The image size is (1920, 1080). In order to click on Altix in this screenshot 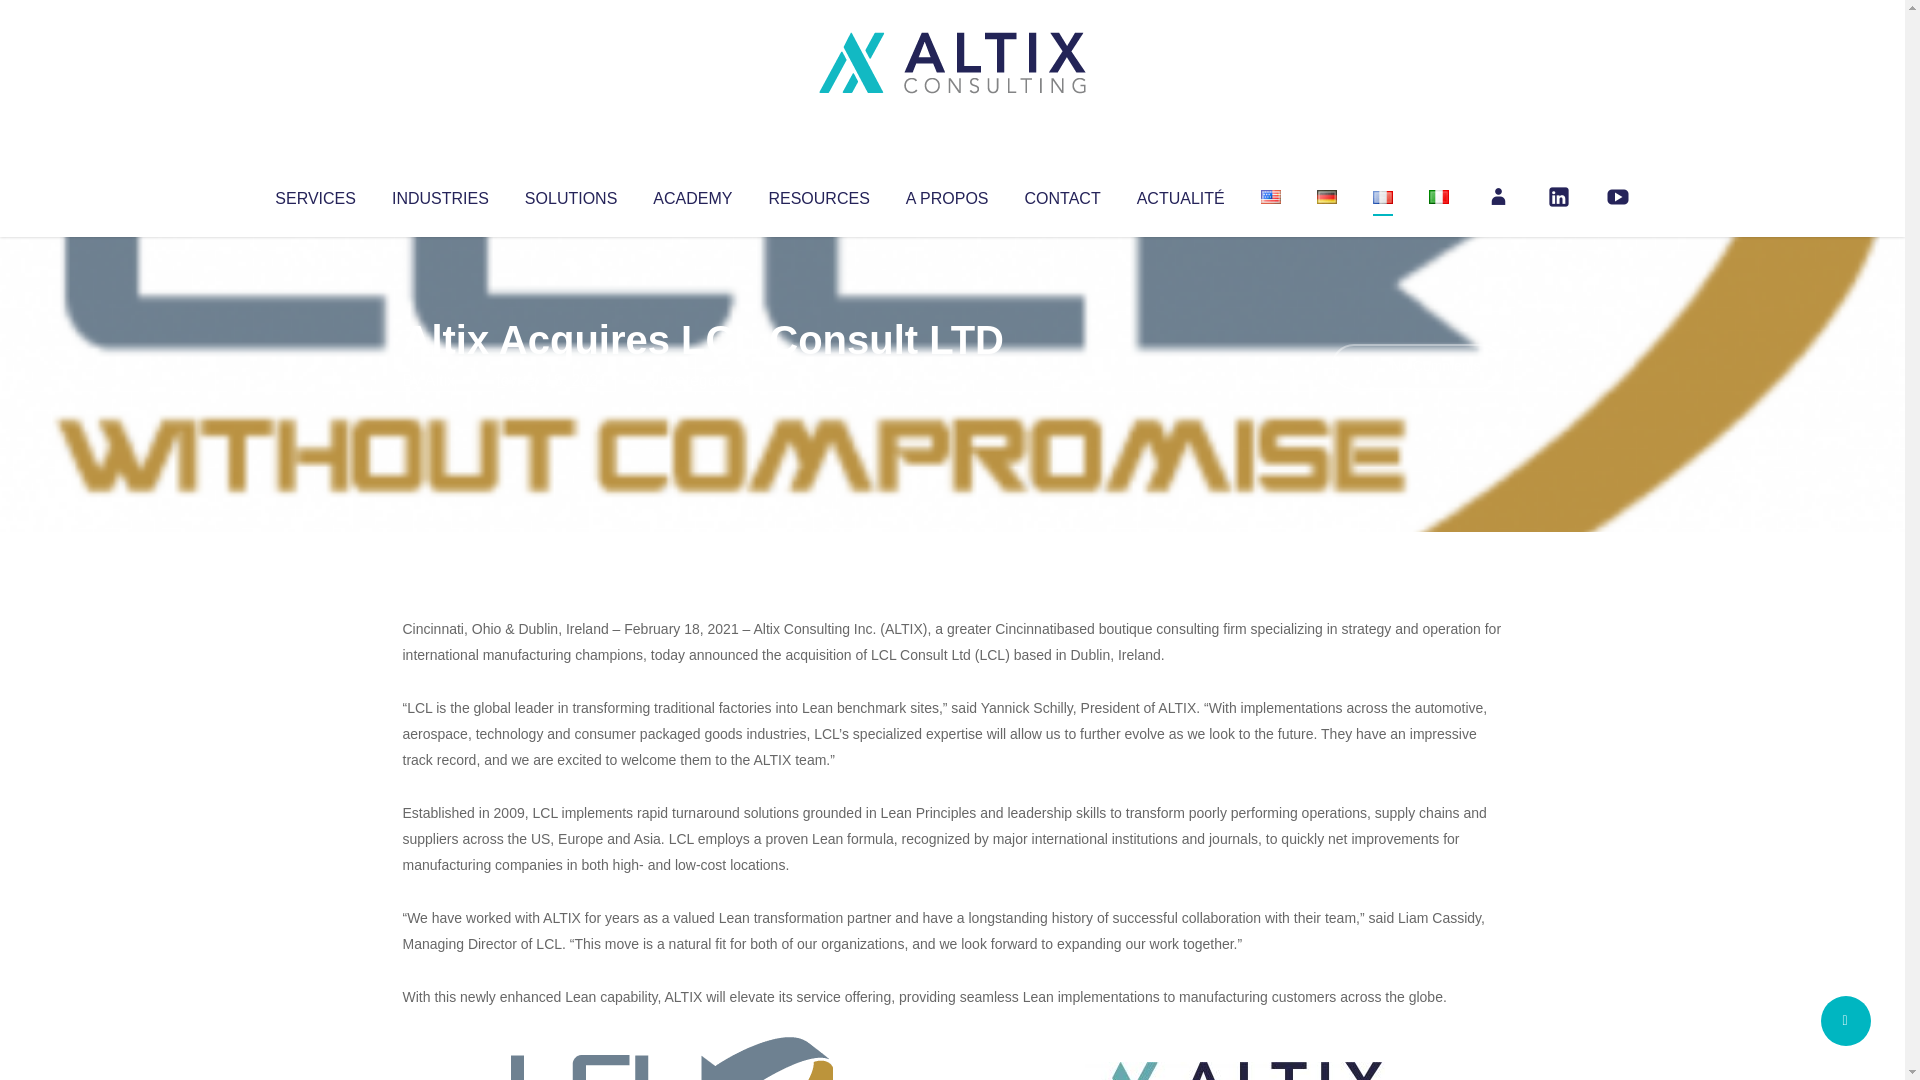, I will do `click(440, 380)`.